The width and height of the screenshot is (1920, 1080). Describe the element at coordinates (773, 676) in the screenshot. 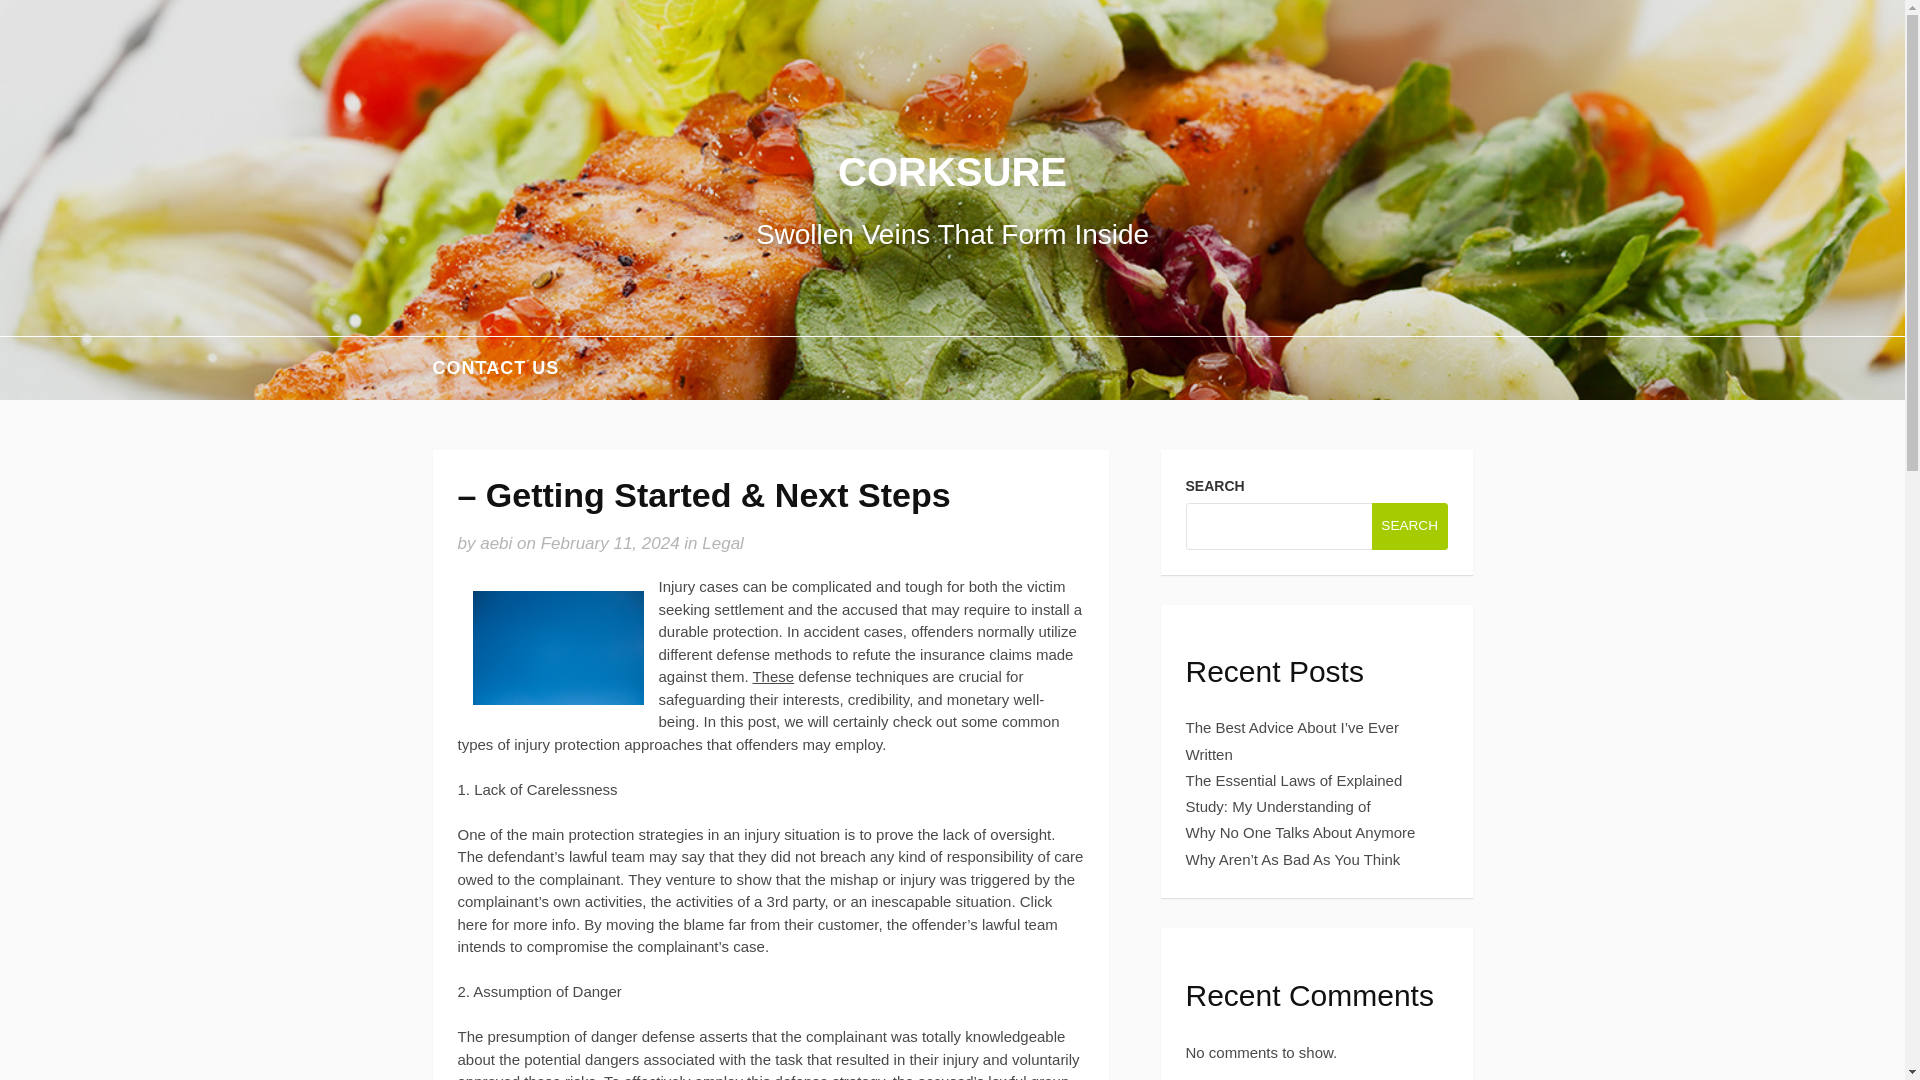

I see `These` at that location.